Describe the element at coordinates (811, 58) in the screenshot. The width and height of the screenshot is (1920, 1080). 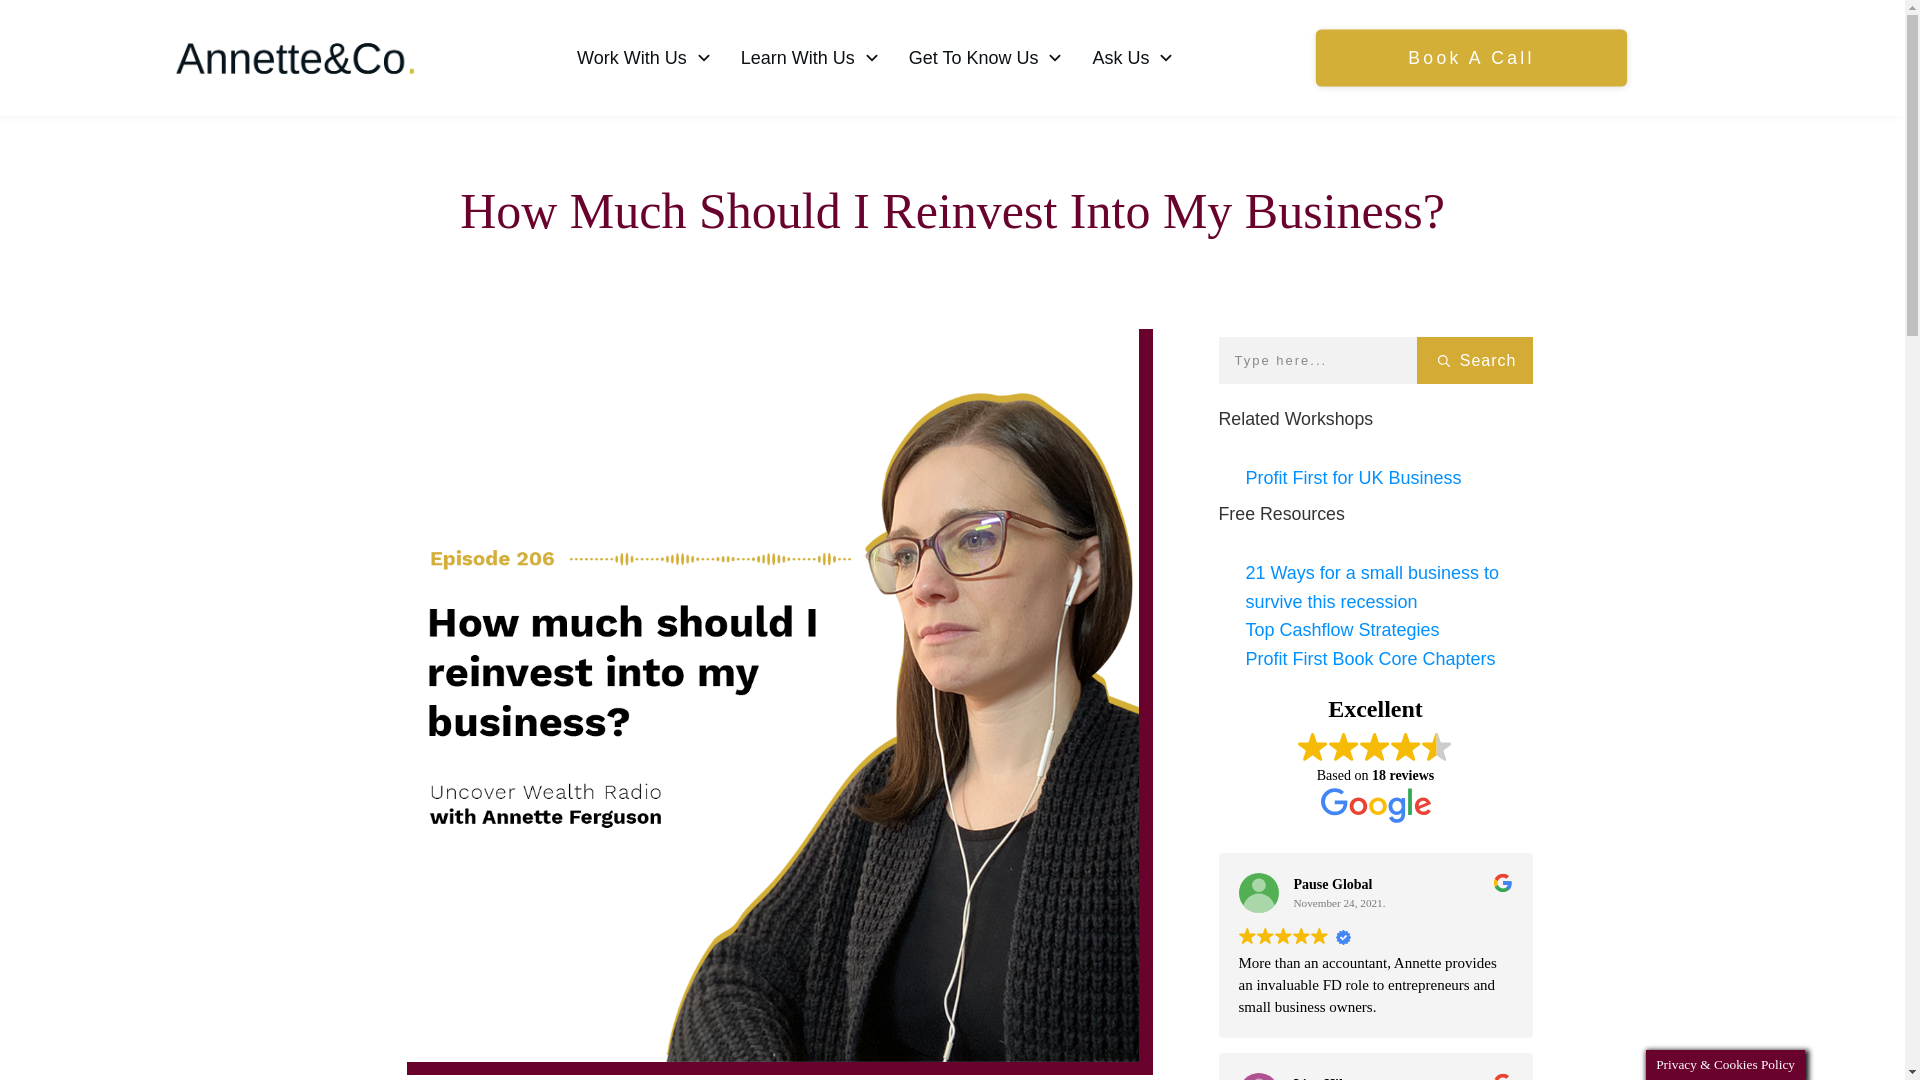
I see `Learn With Us` at that location.